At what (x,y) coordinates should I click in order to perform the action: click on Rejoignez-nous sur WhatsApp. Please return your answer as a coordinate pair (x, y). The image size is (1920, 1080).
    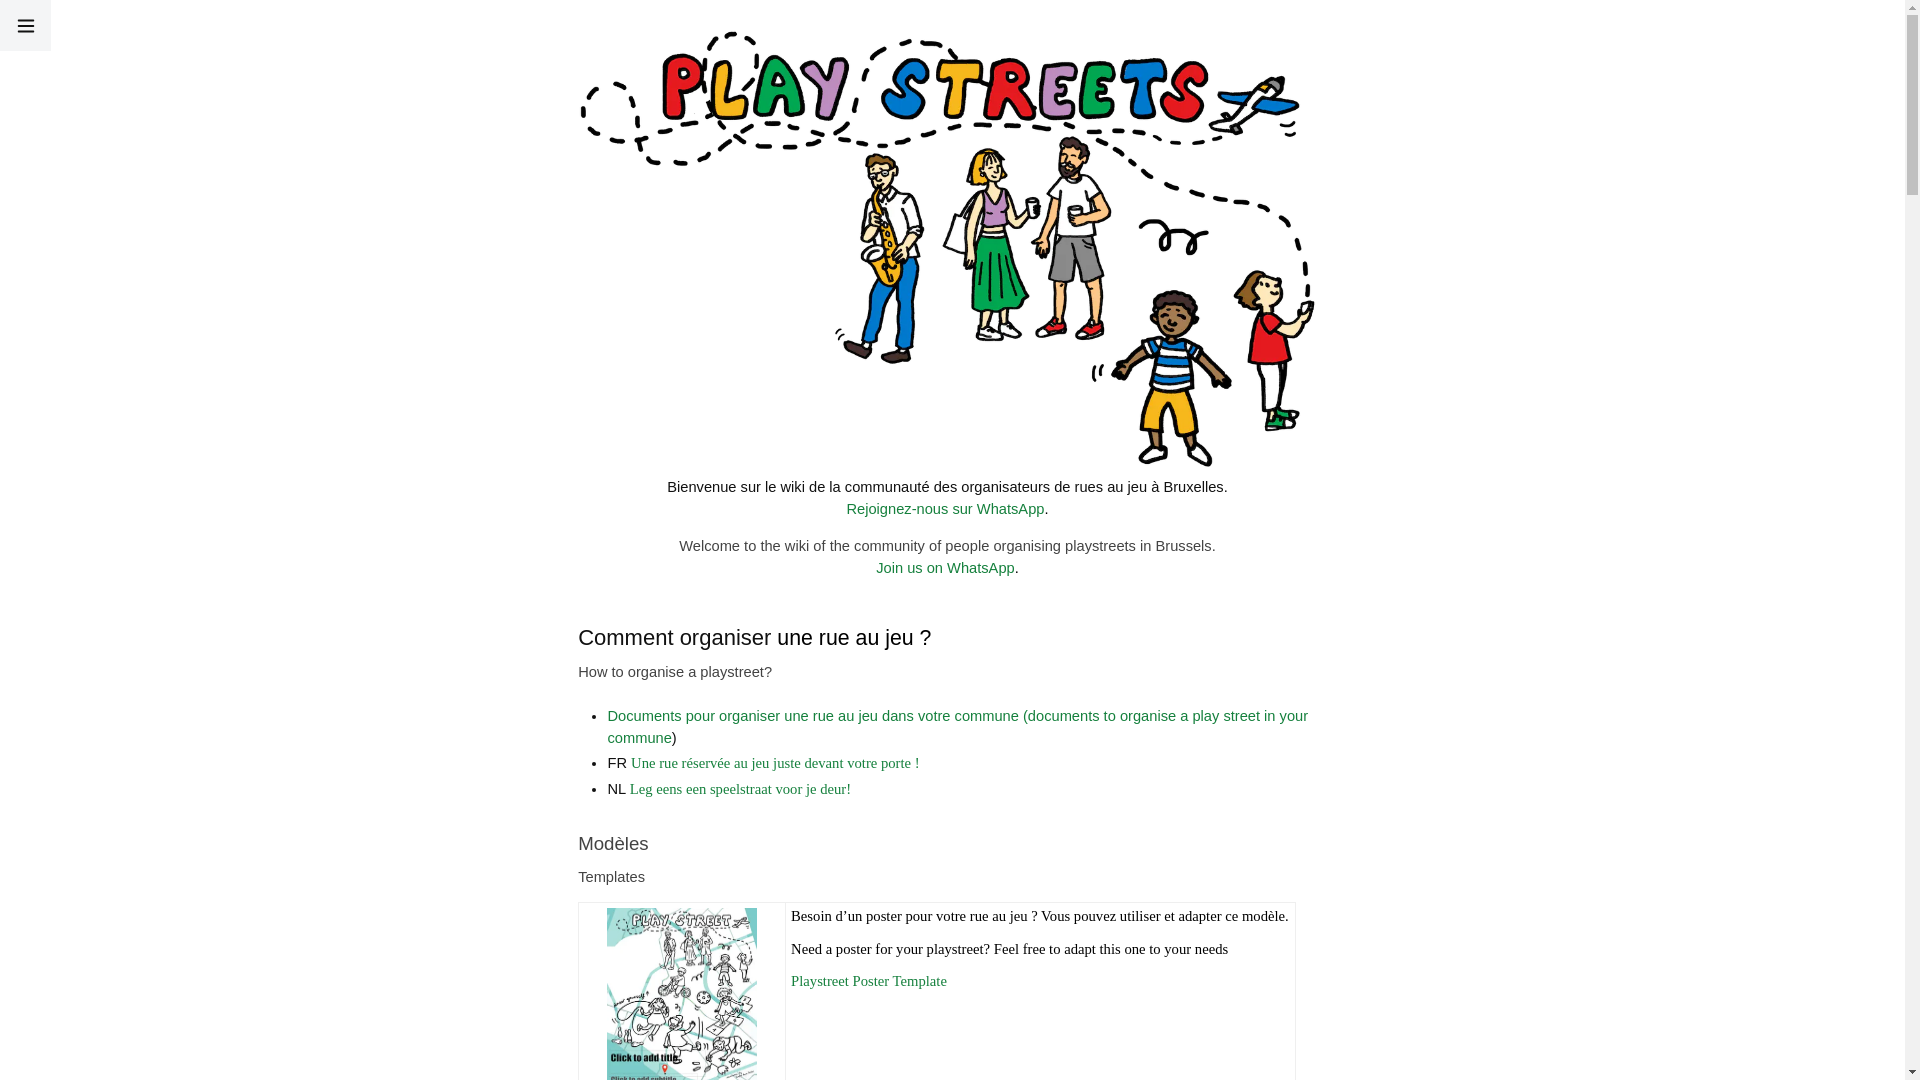
    Looking at the image, I should click on (945, 509).